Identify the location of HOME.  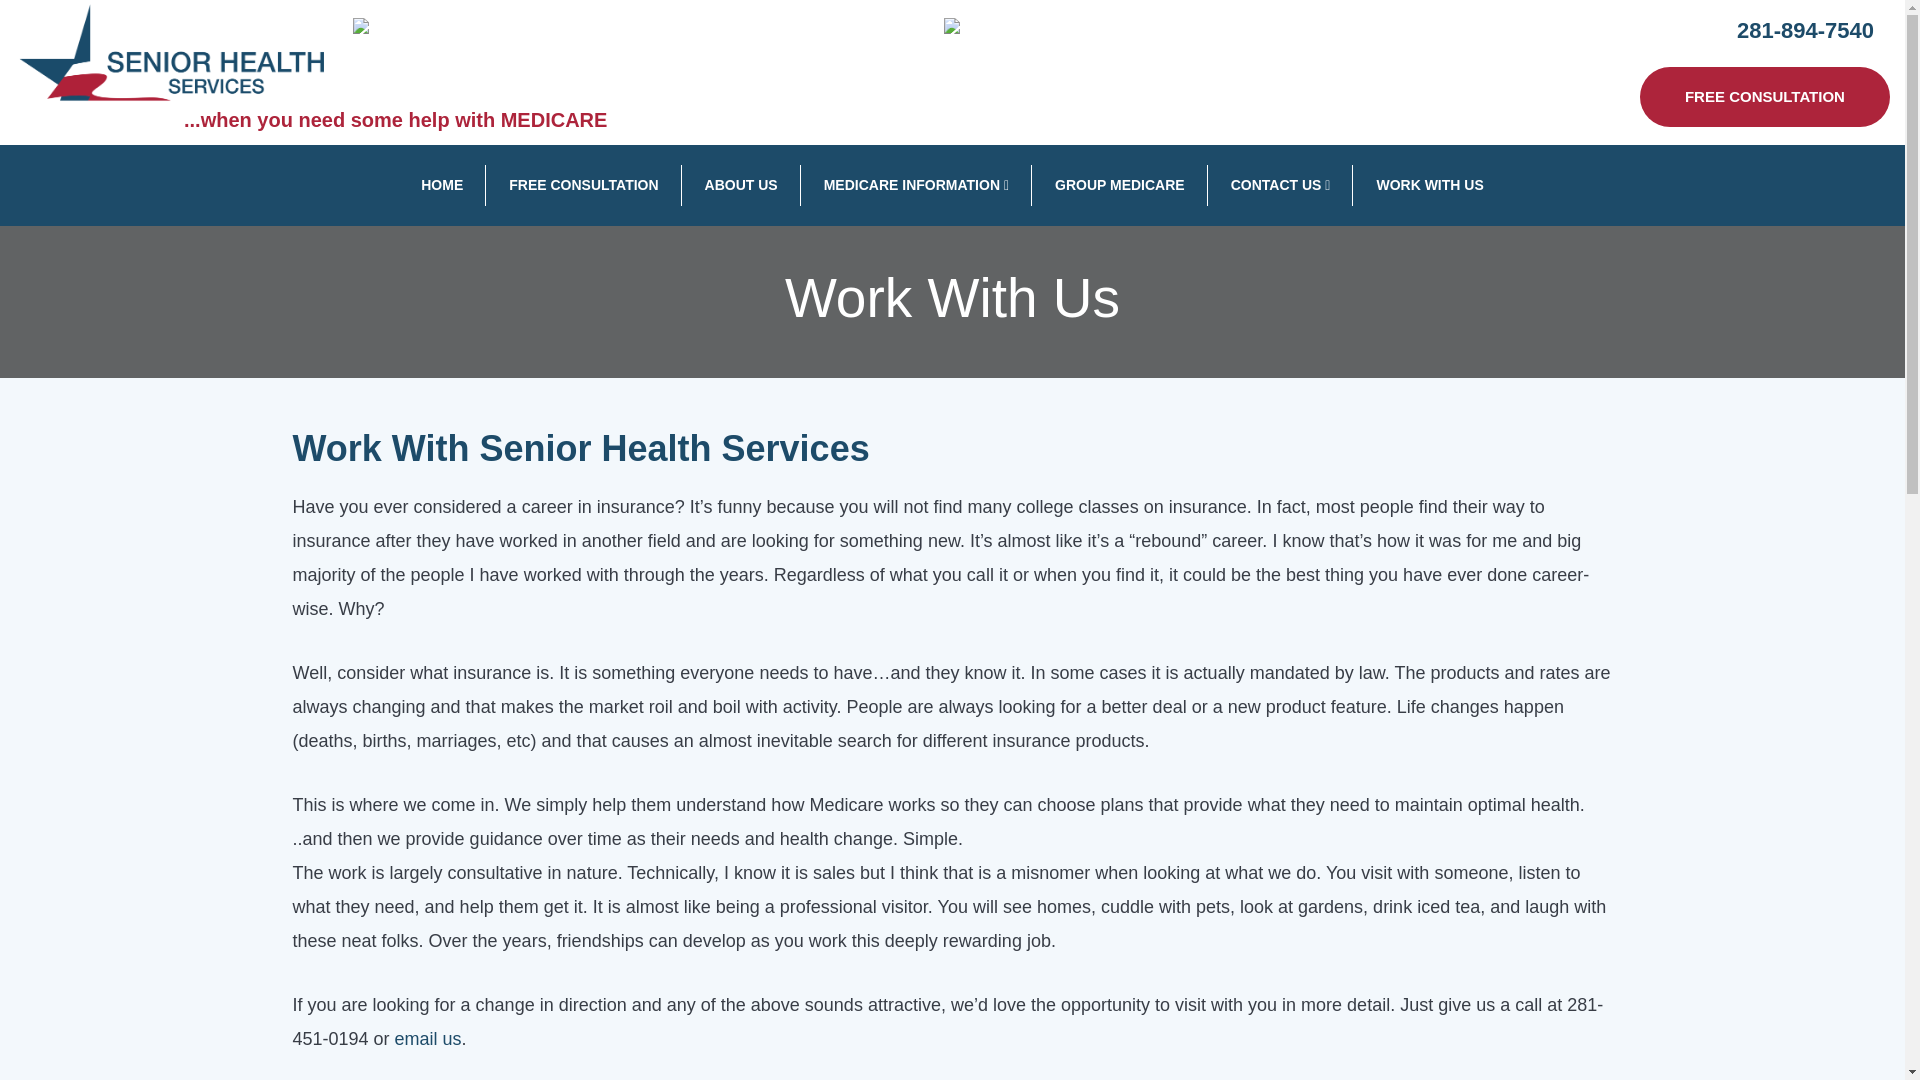
(441, 186).